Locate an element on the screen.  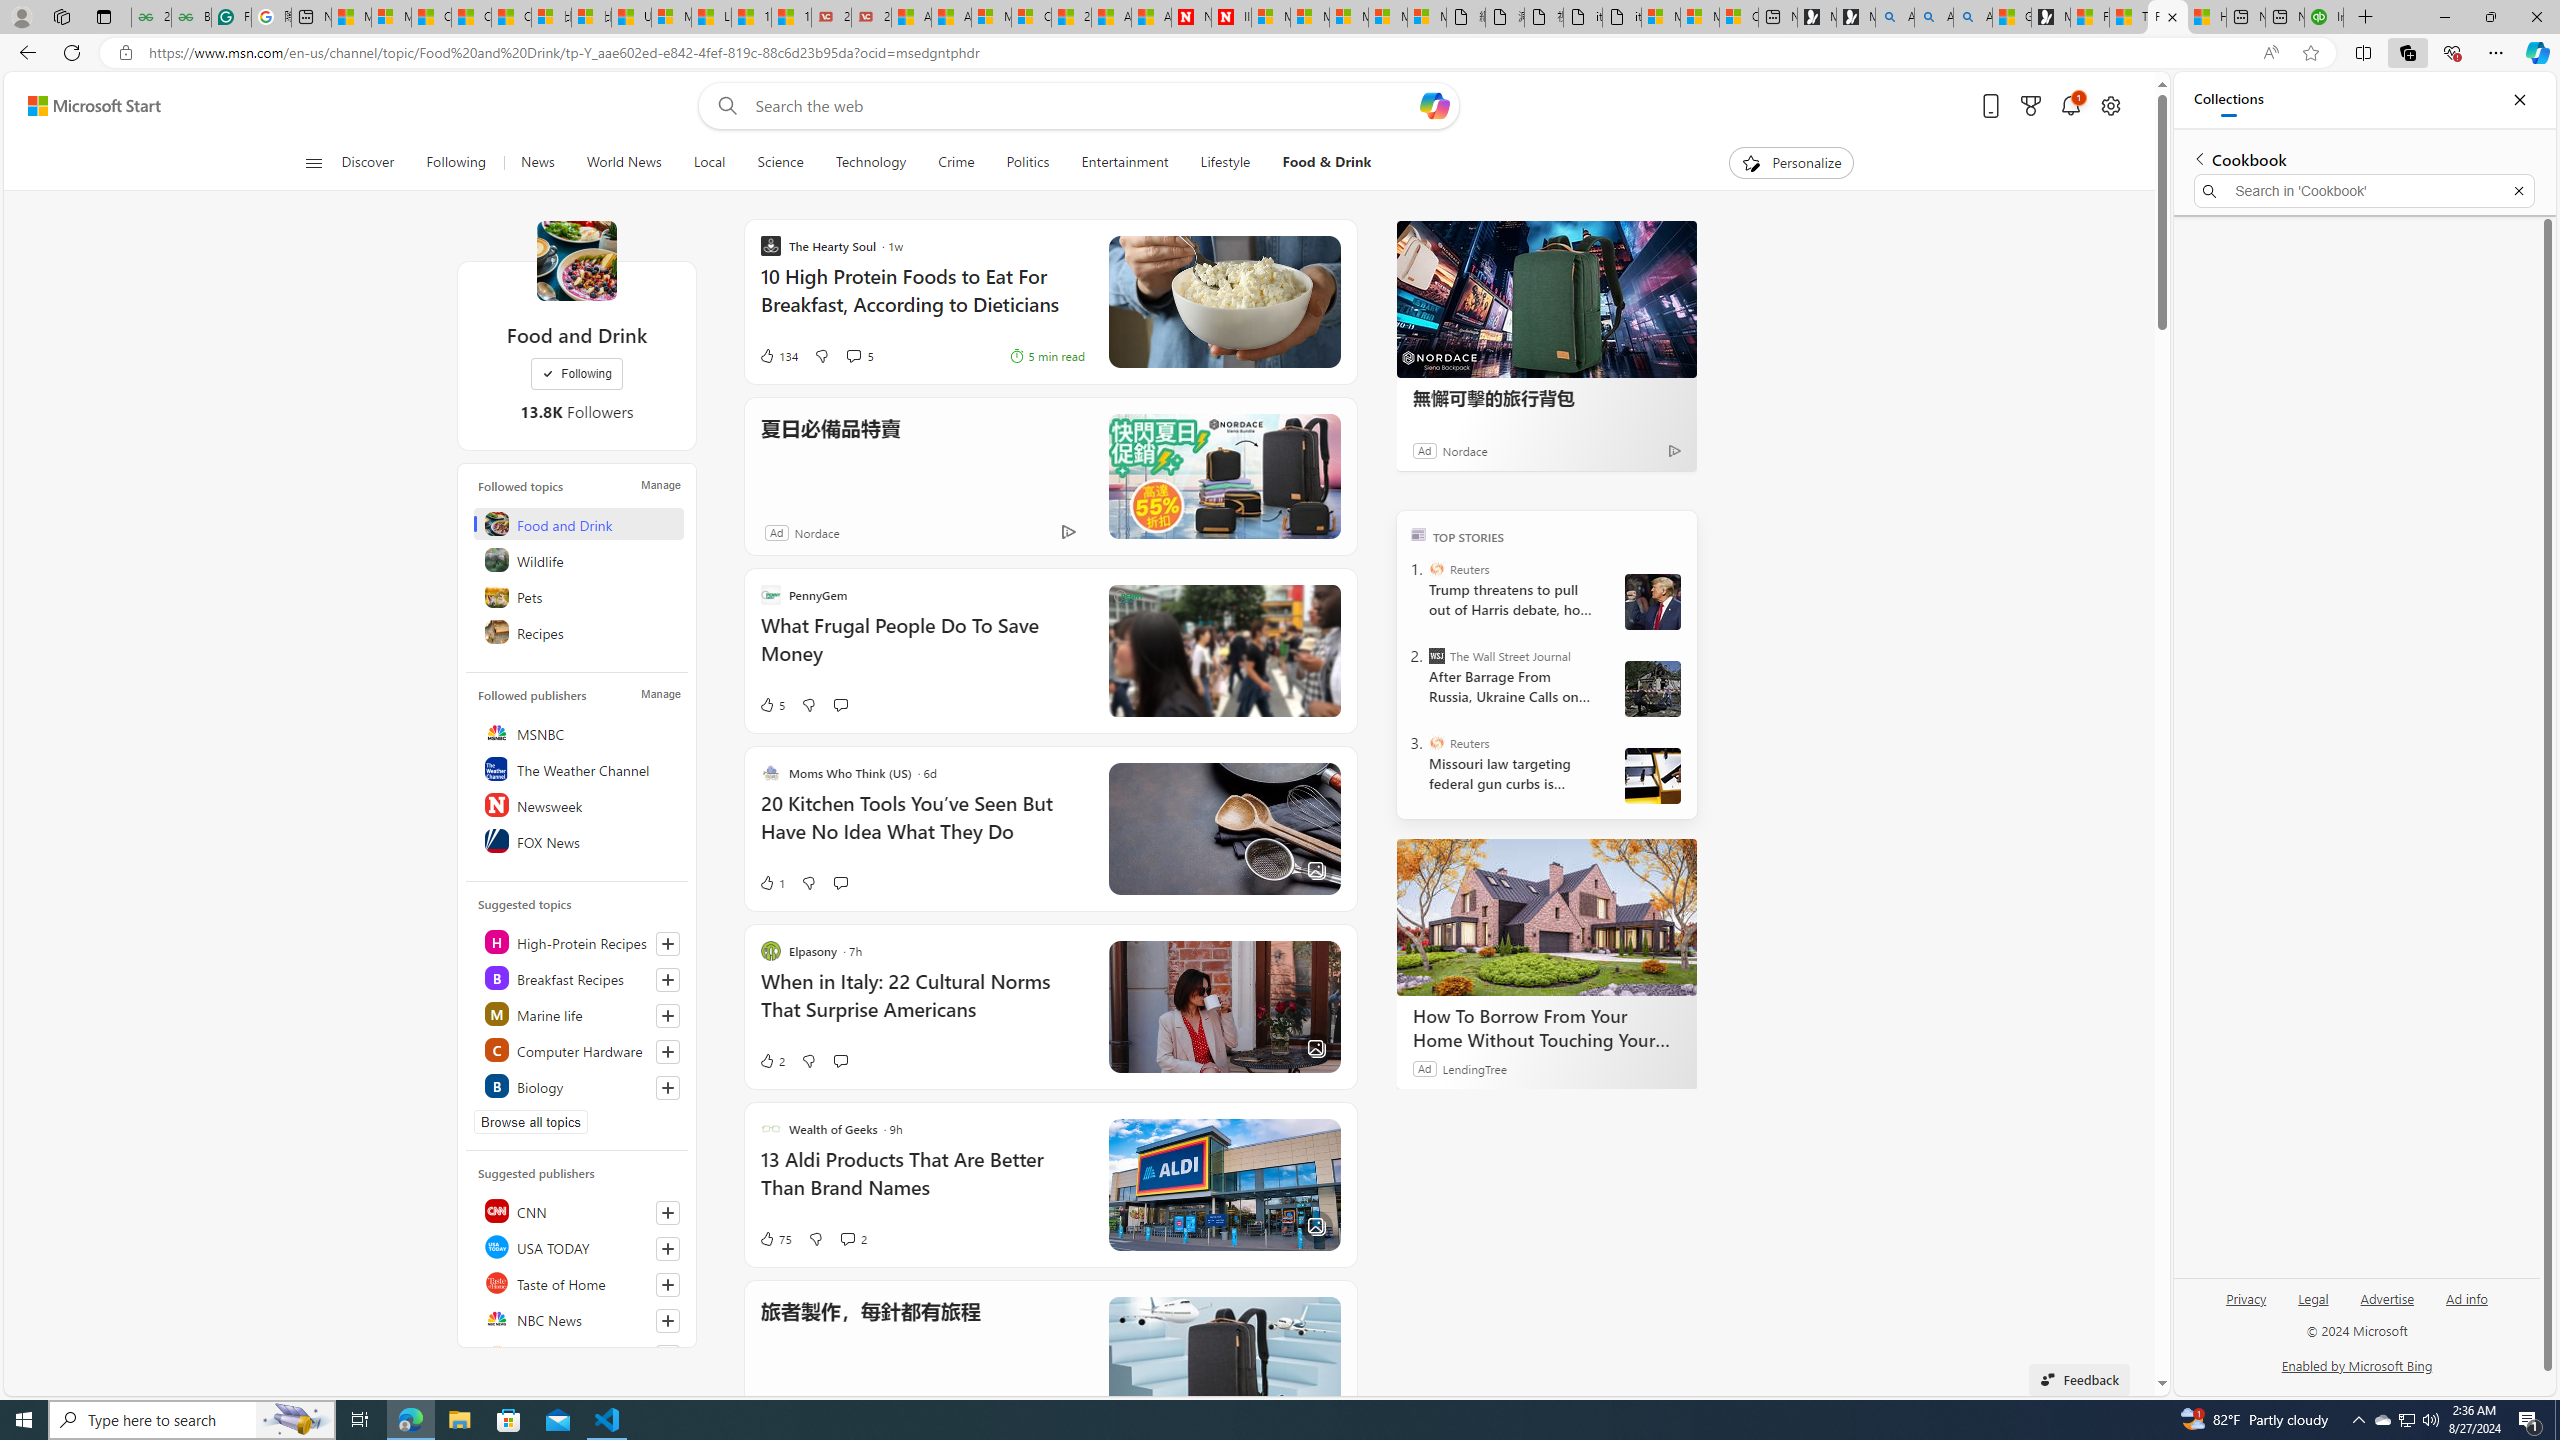
Consumer Health Data Privacy Policy is located at coordinates (1738, 17).